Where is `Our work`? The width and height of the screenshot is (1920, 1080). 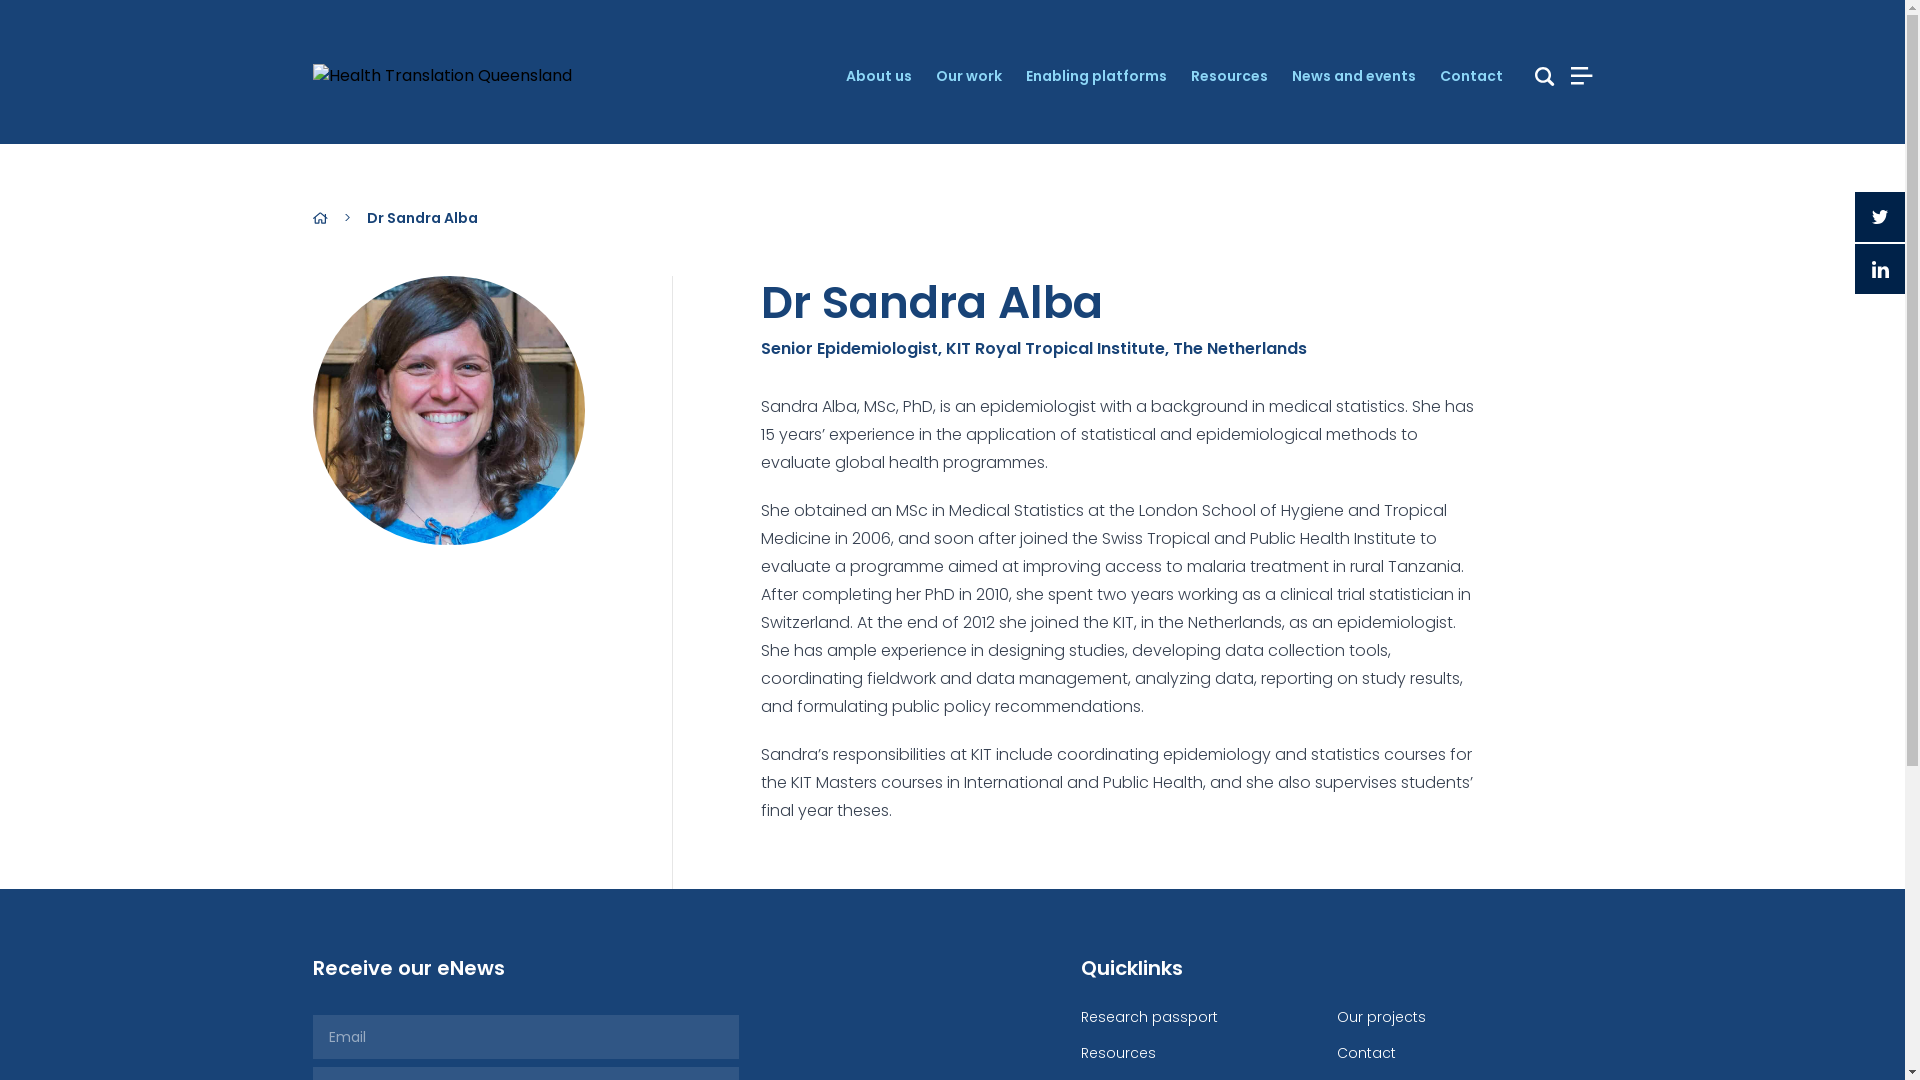
Our work is located at coordinates (969, 76).